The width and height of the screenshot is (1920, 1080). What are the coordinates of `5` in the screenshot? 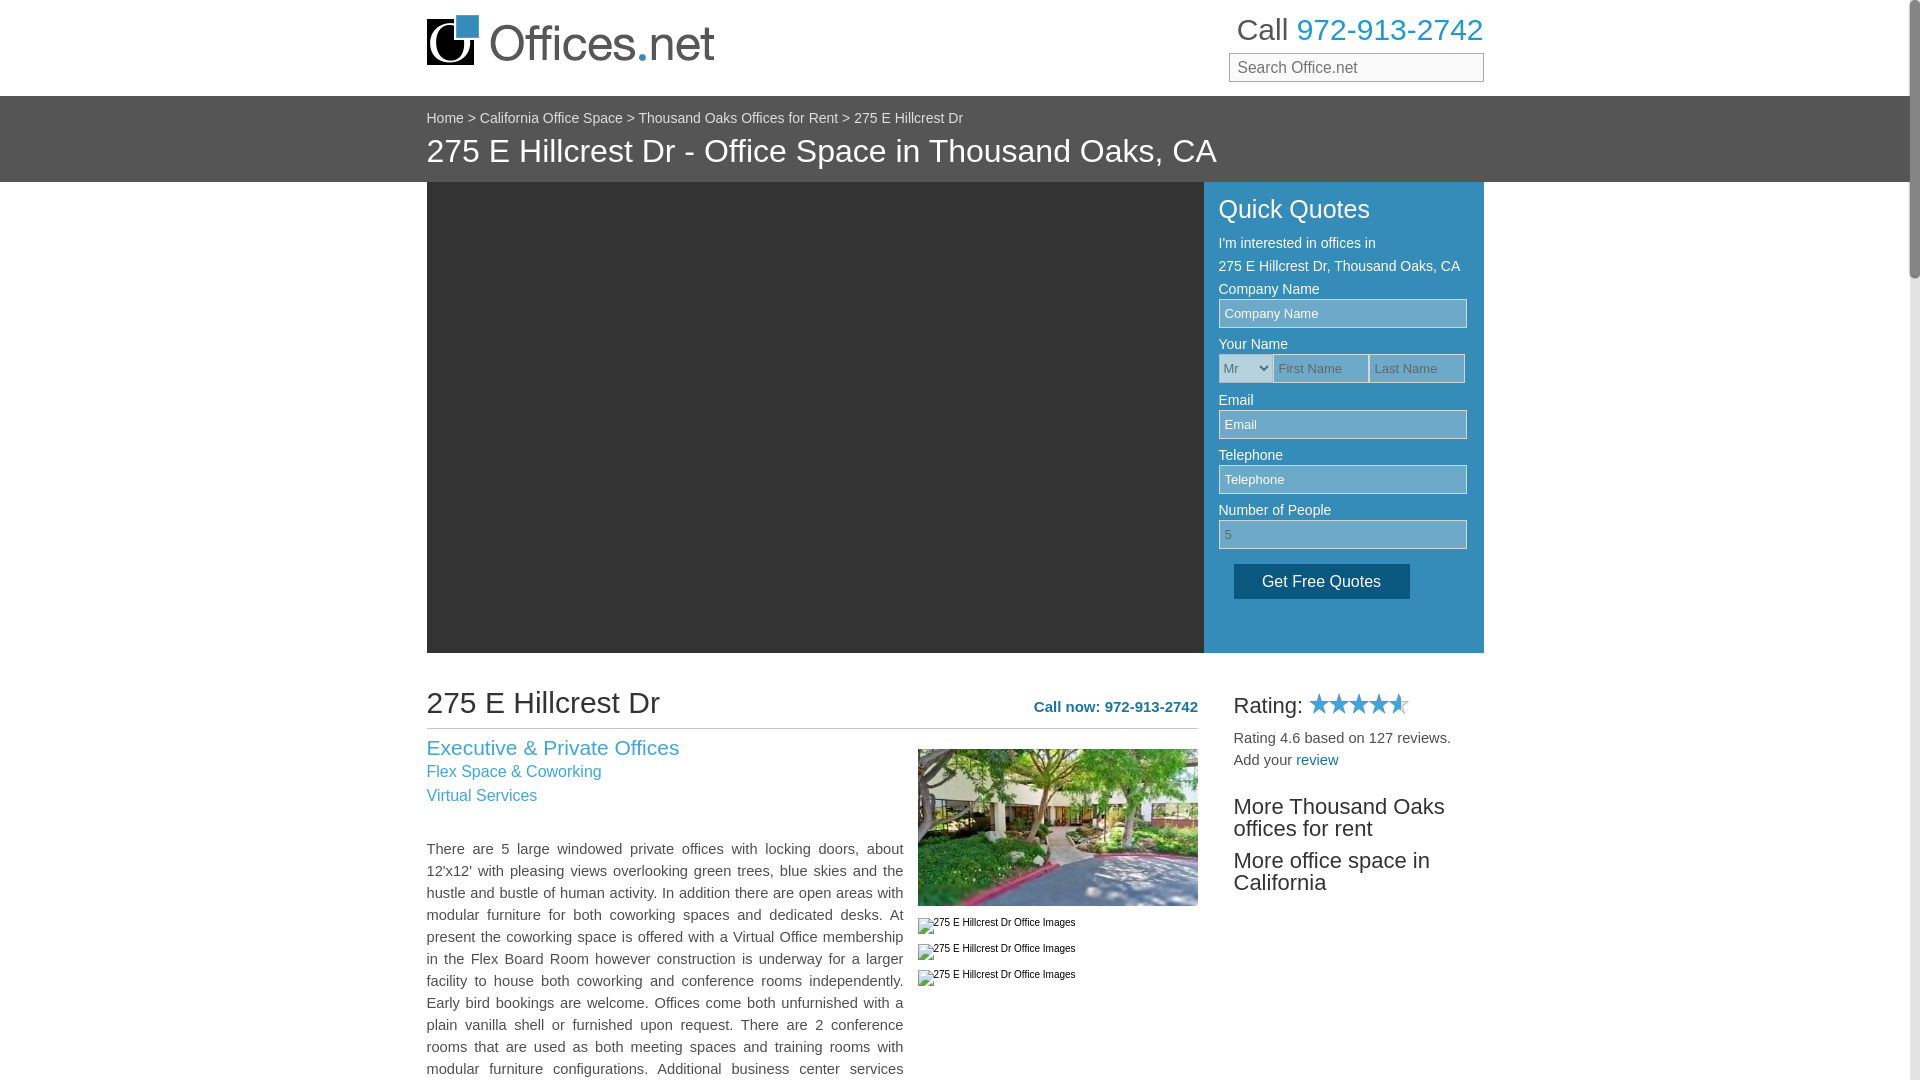 It's located at (1342, 534).